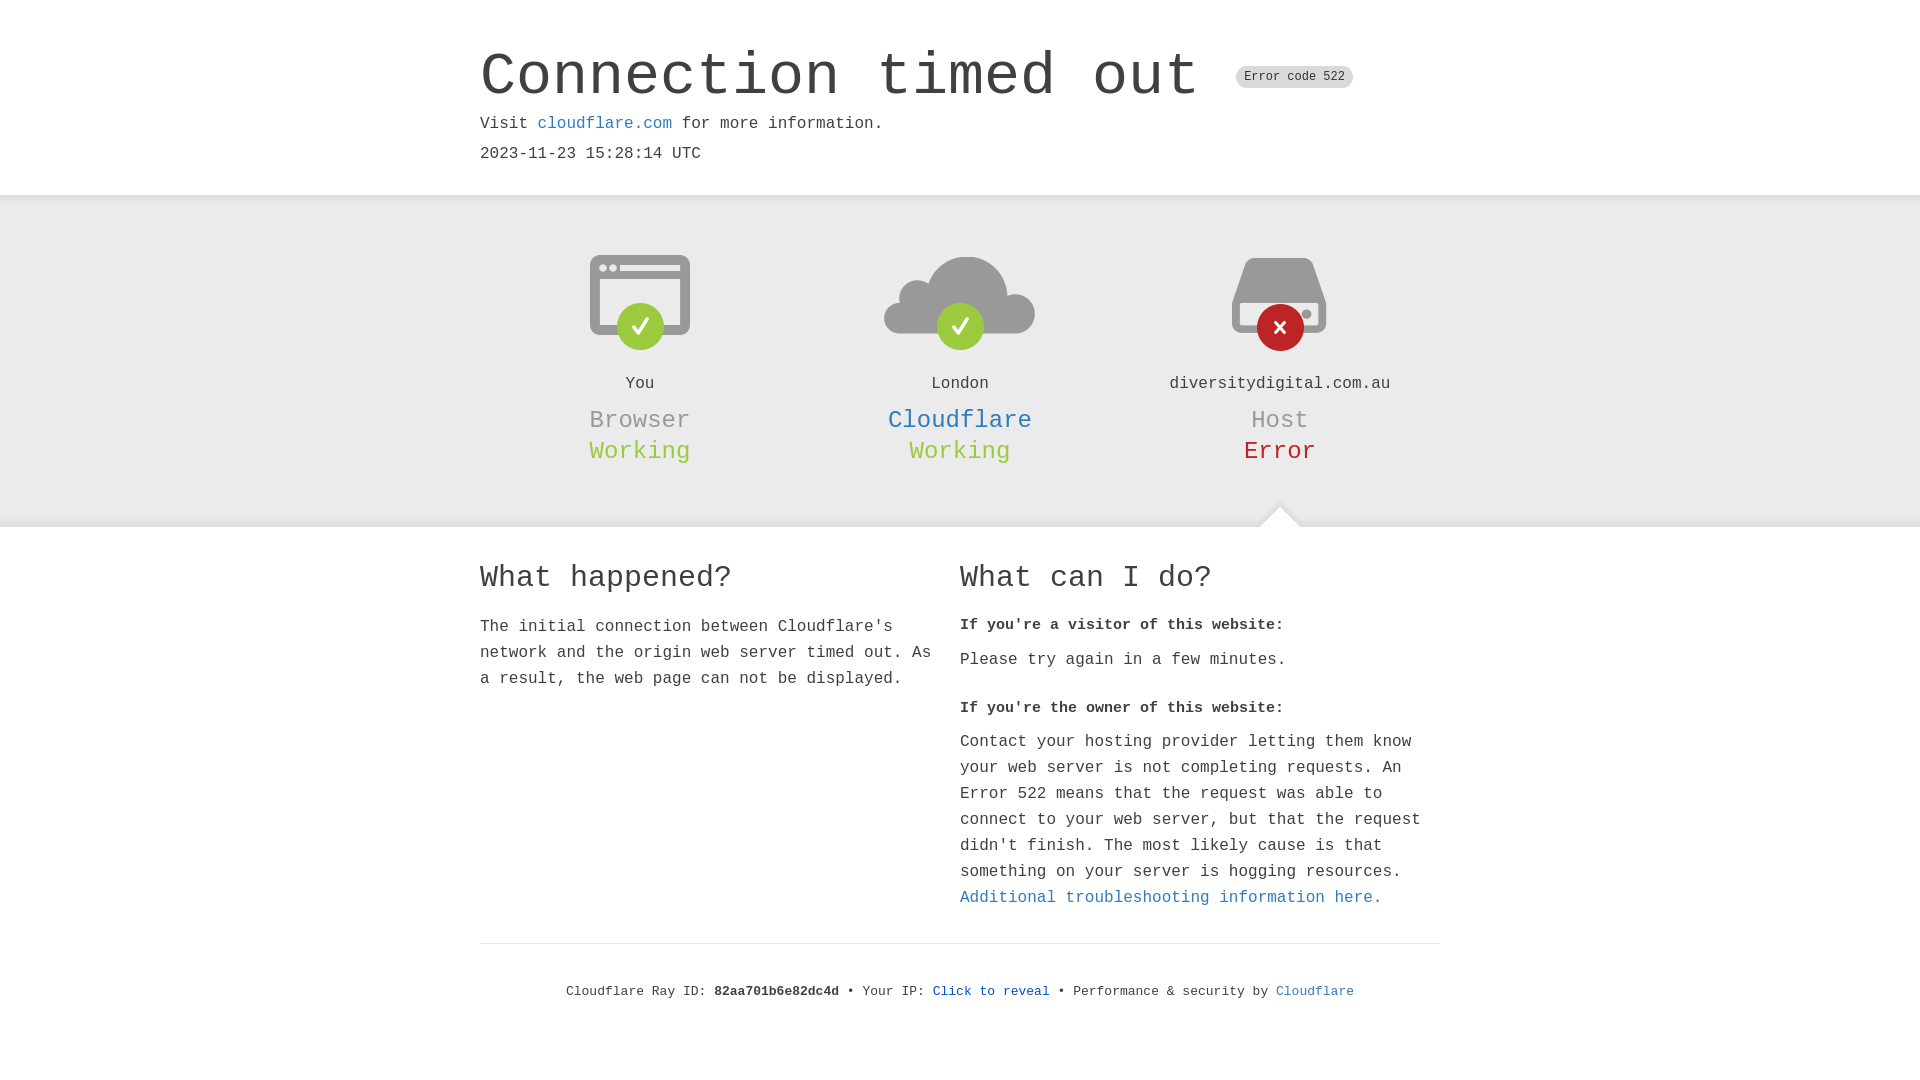 The width and height of the screenshot is (1920, 1080). What do you see at coordinates (960, 420) in the screenshot?
I see `Cloudflare` at bounding box center [960, 420].